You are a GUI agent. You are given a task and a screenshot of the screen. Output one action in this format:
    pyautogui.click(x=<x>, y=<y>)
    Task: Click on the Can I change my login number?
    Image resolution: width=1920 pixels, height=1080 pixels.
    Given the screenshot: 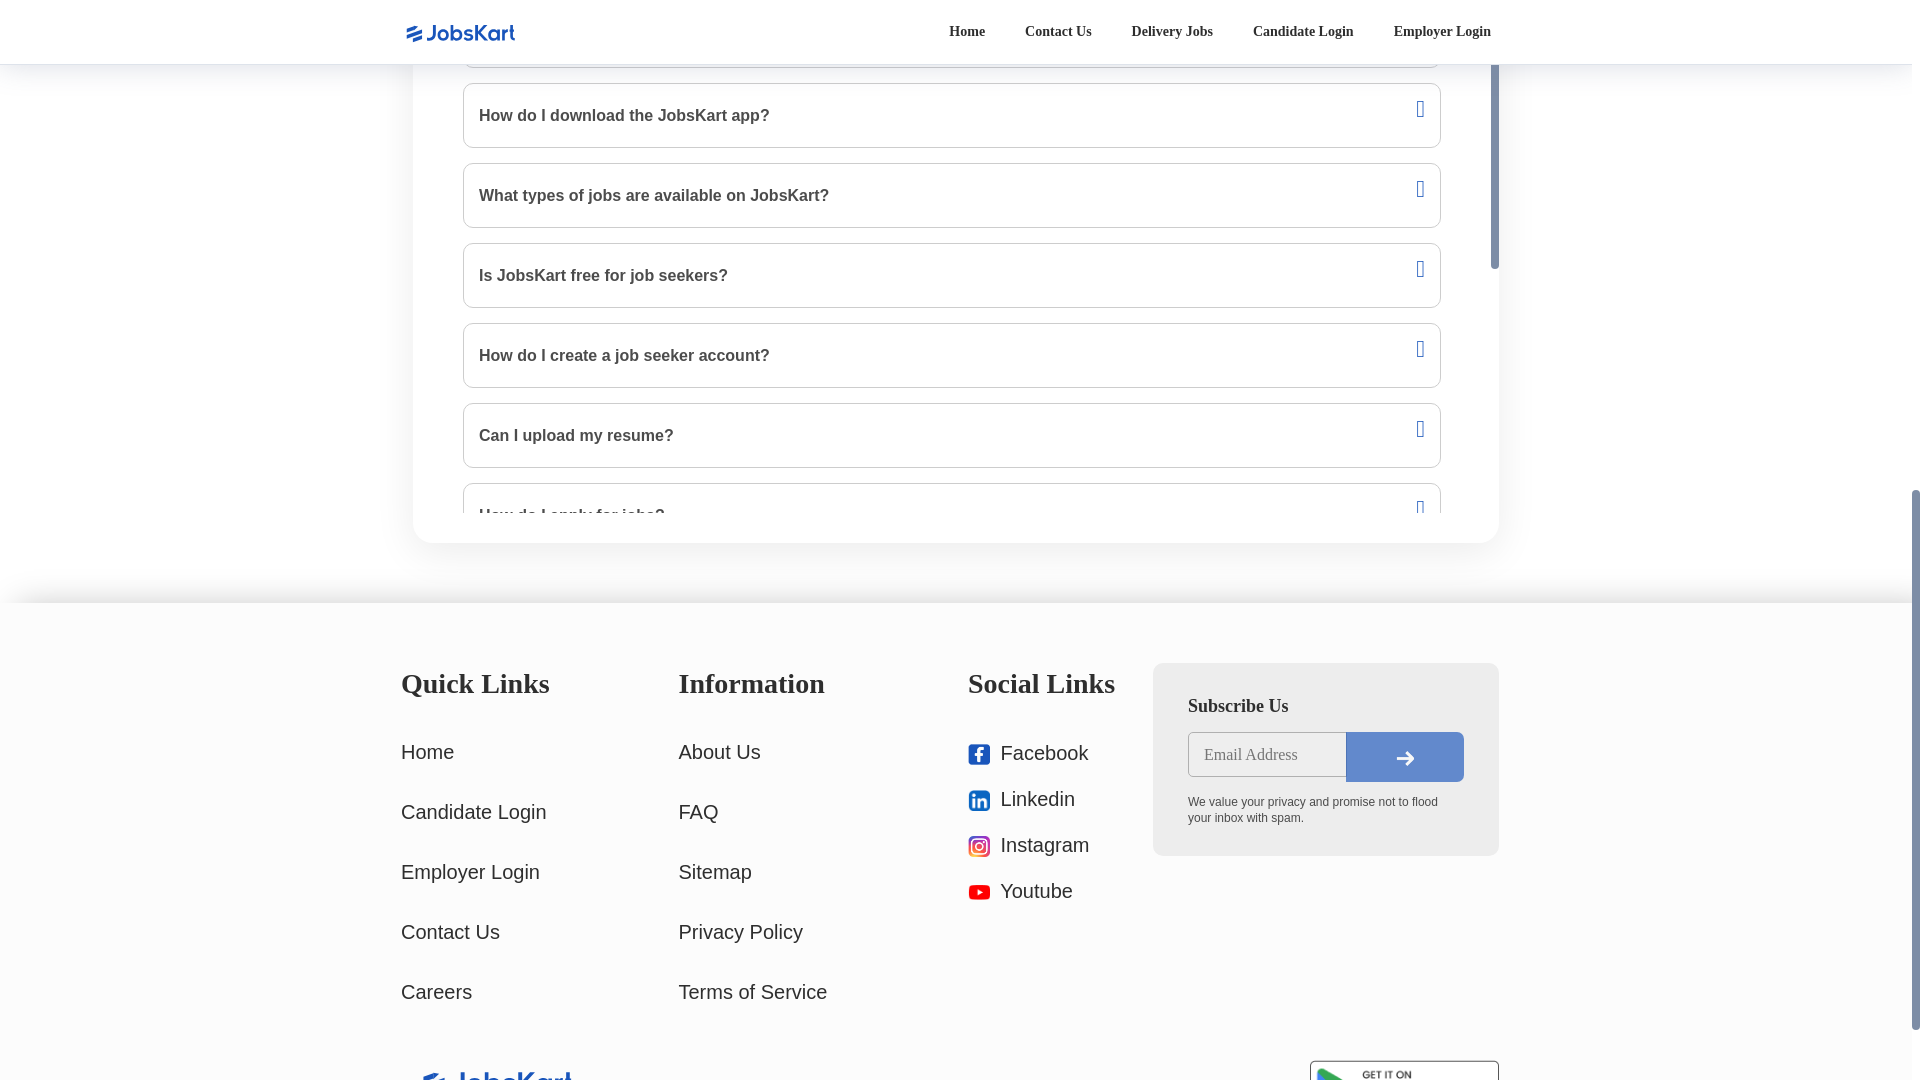 What is the action you would take?
    pyautogui.click(x=952, y=930)
    